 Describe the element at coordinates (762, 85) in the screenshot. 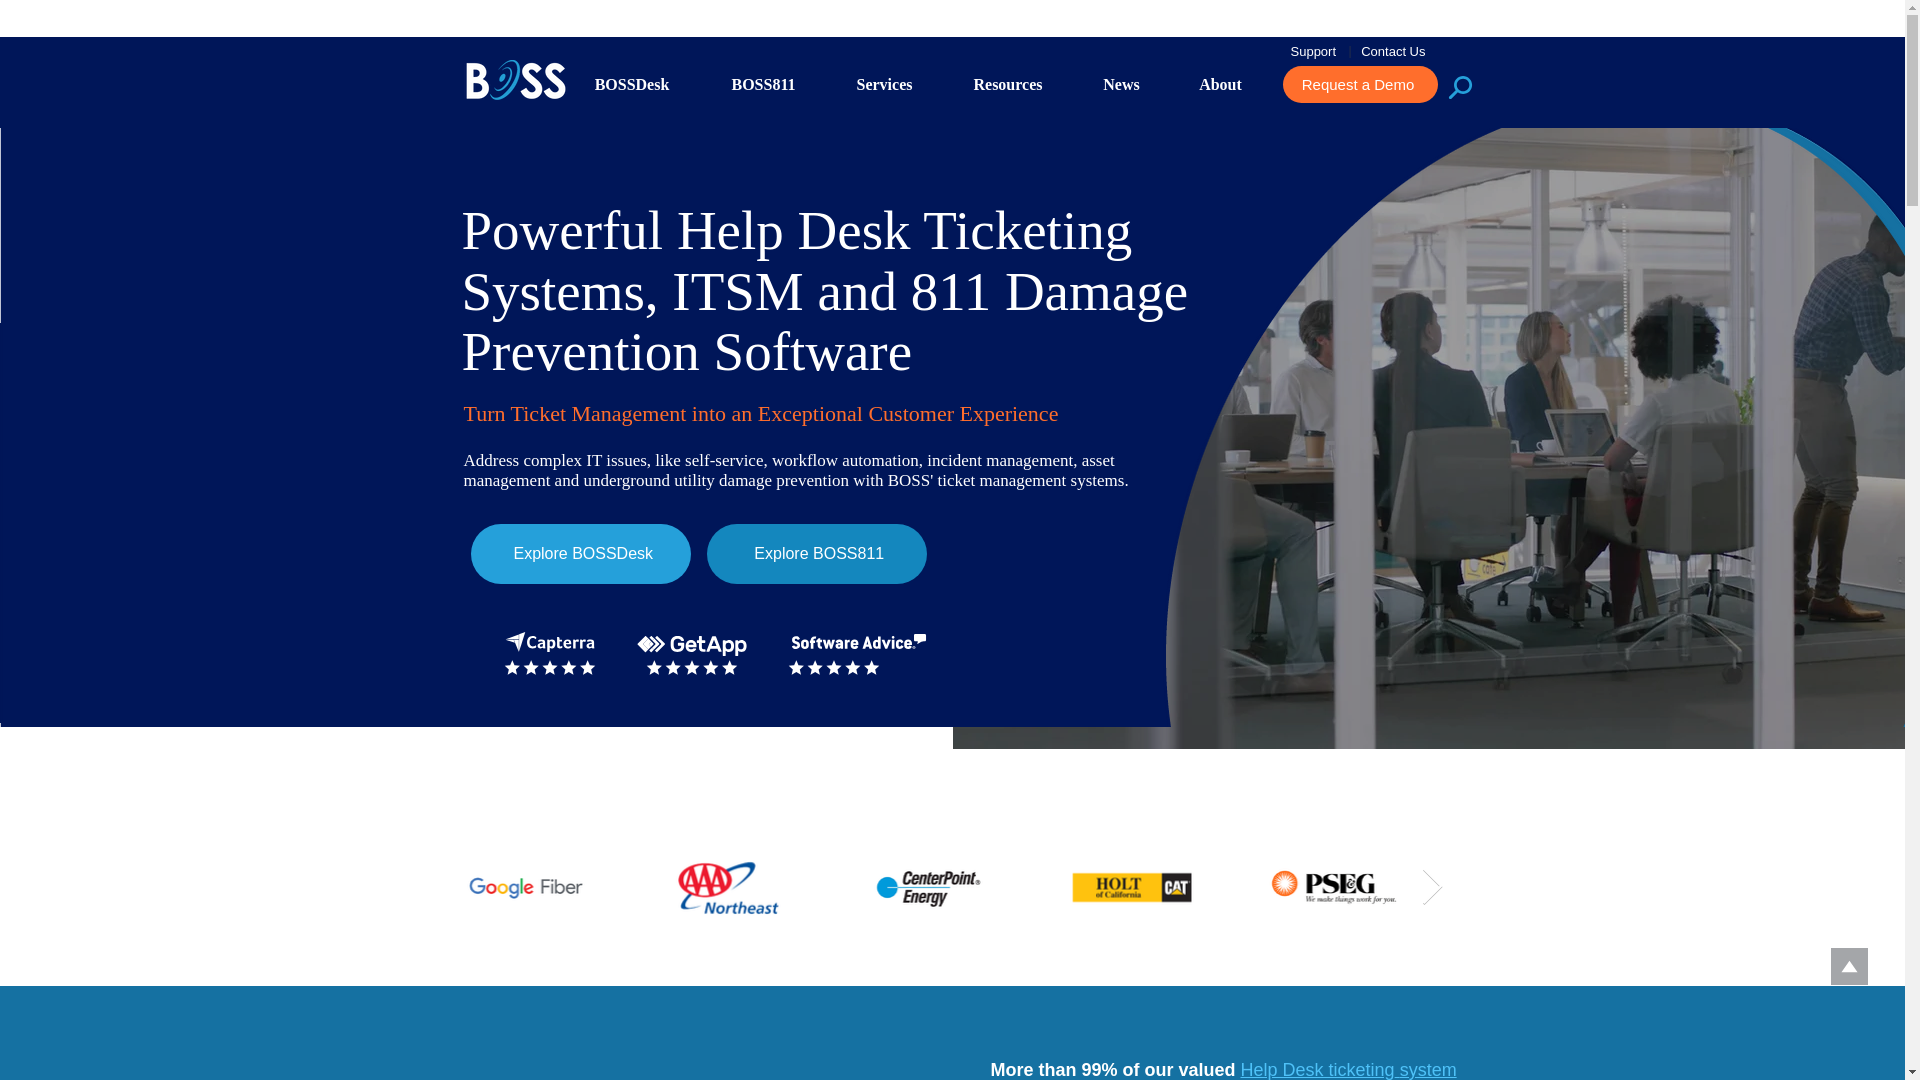

I see `BOSS811` at that location.